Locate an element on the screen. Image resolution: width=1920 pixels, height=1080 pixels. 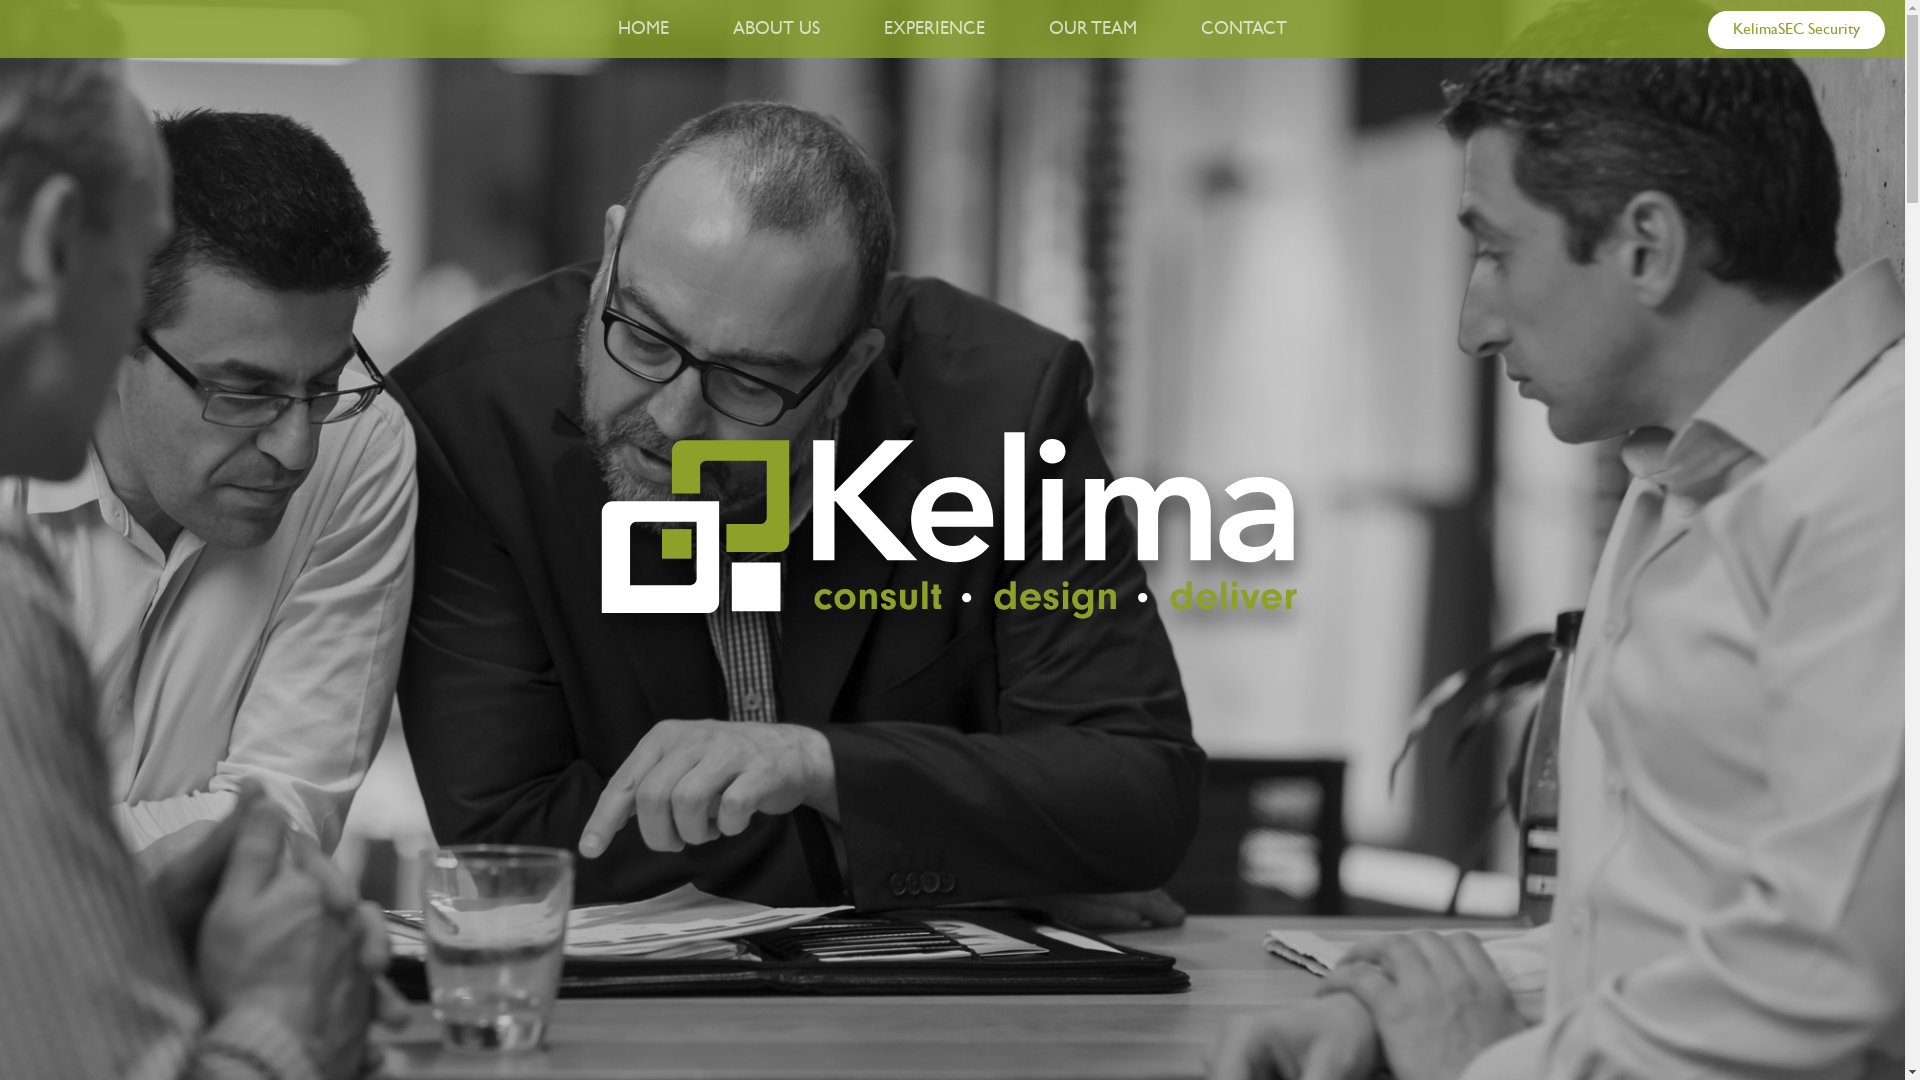
OUR TEAM is located at coordinates (1093, 29).